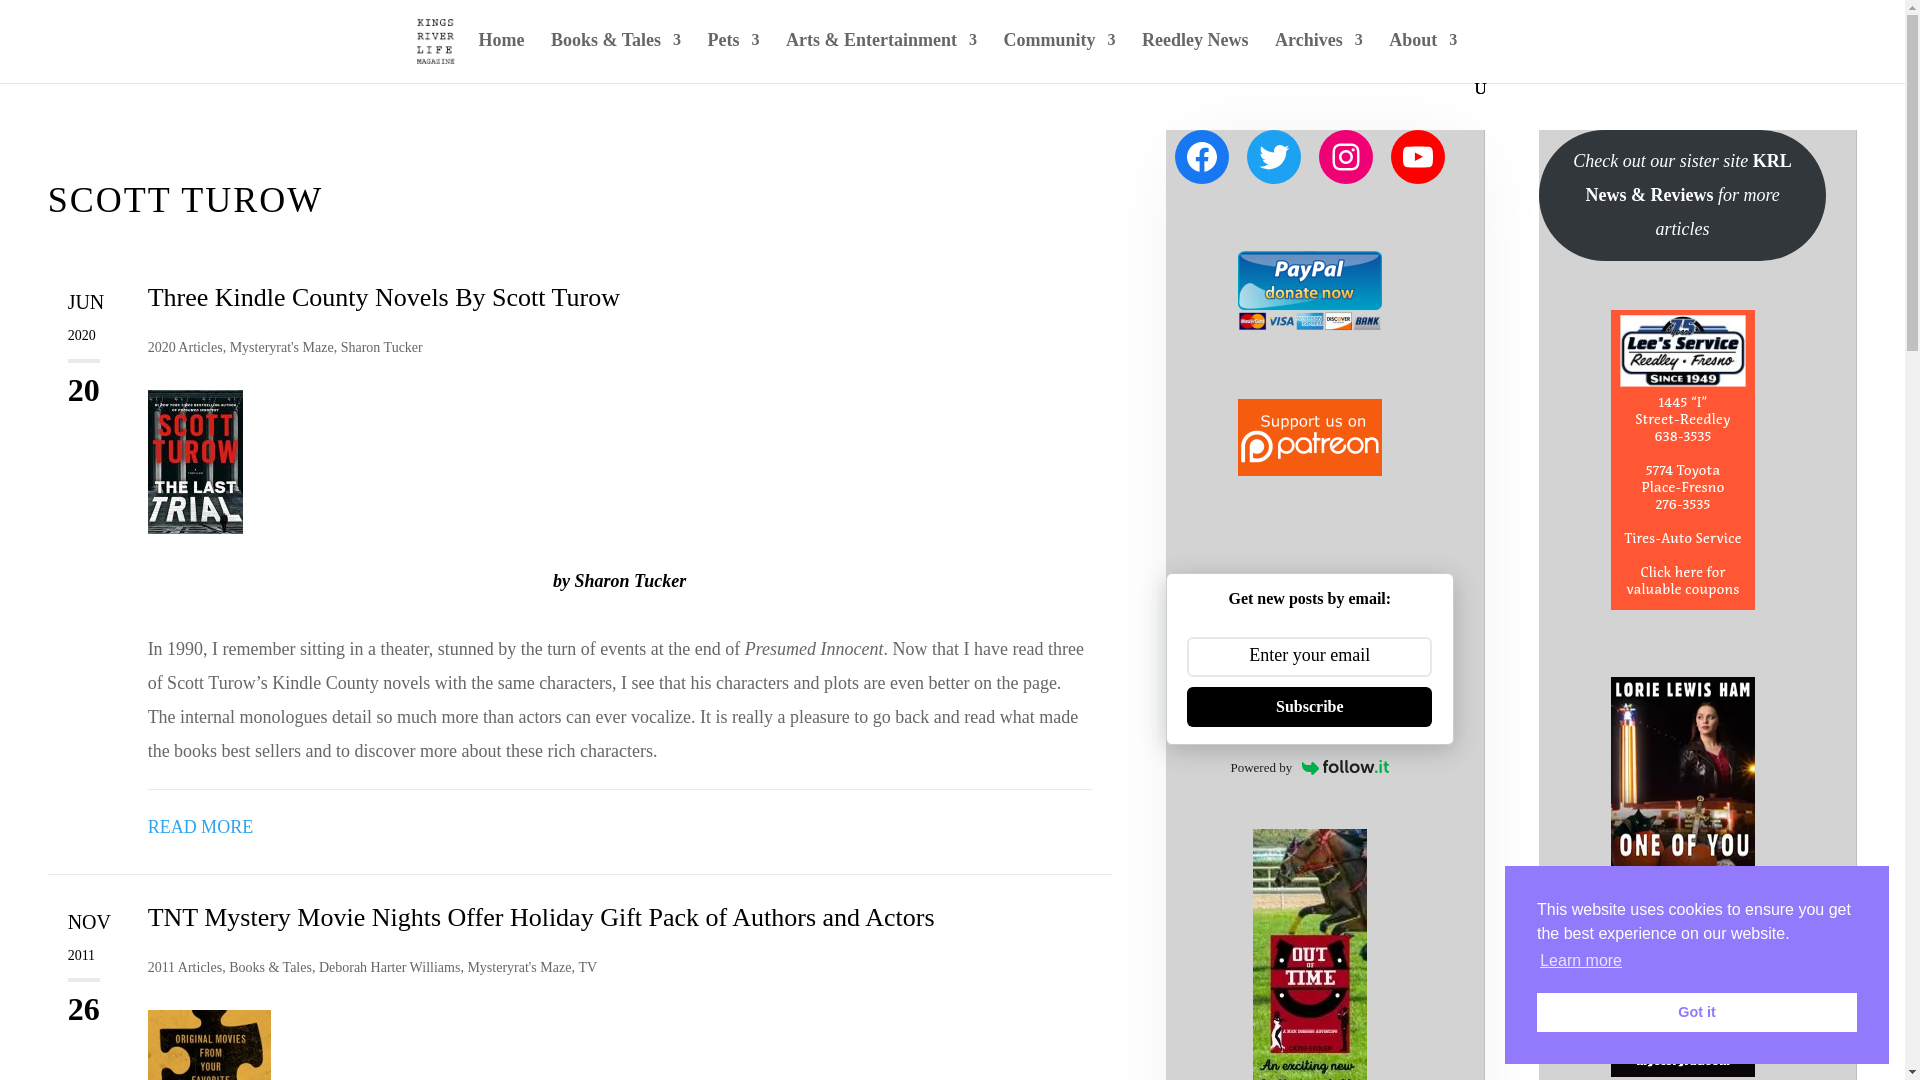 Image resolution: width=1920 pixels, height=1080 pixels. What do you see at coordinates (734, 56) in the screenshot?
I see `Pets` at bounding box center [734, 56].